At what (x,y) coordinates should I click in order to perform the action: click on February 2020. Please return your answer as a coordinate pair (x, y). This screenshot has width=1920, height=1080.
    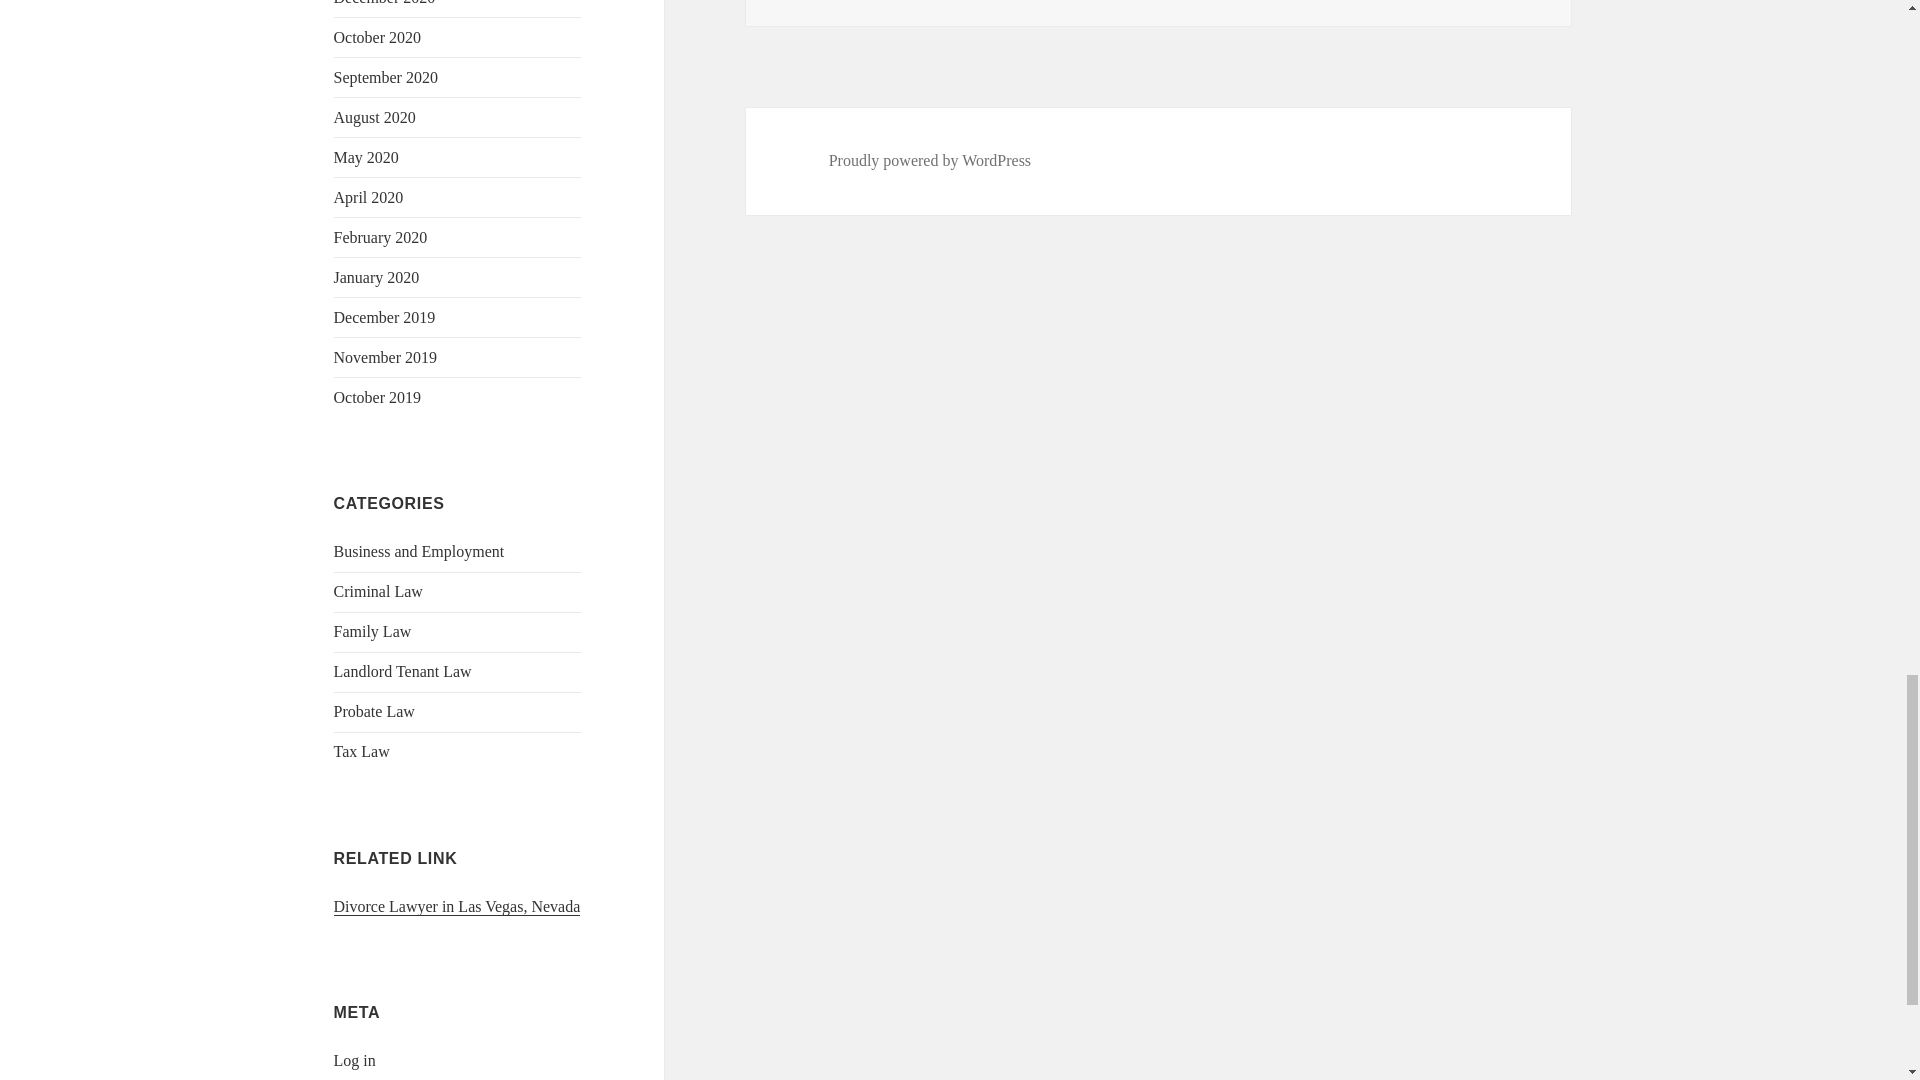
    Looking at the image, I should click on (381, 237).